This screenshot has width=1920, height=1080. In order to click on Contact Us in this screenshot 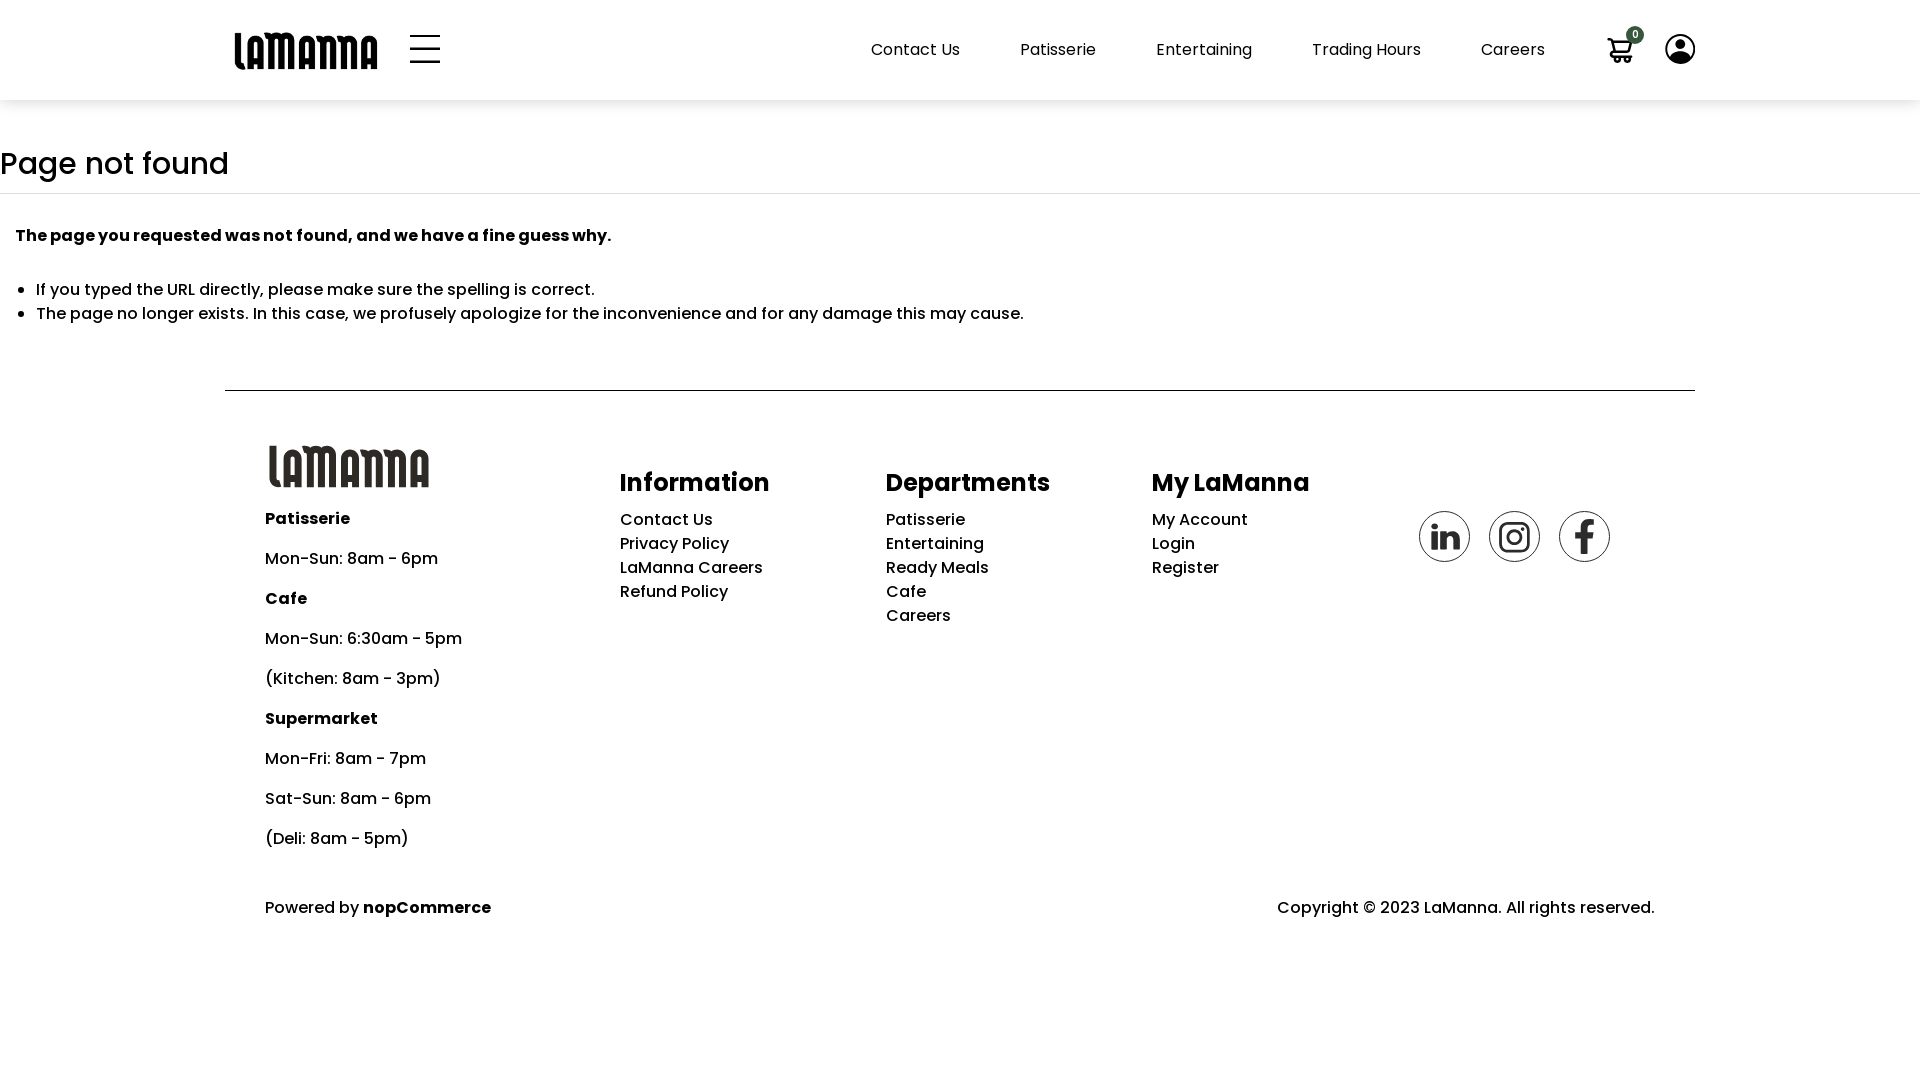, I will do `click(916, 50)`.